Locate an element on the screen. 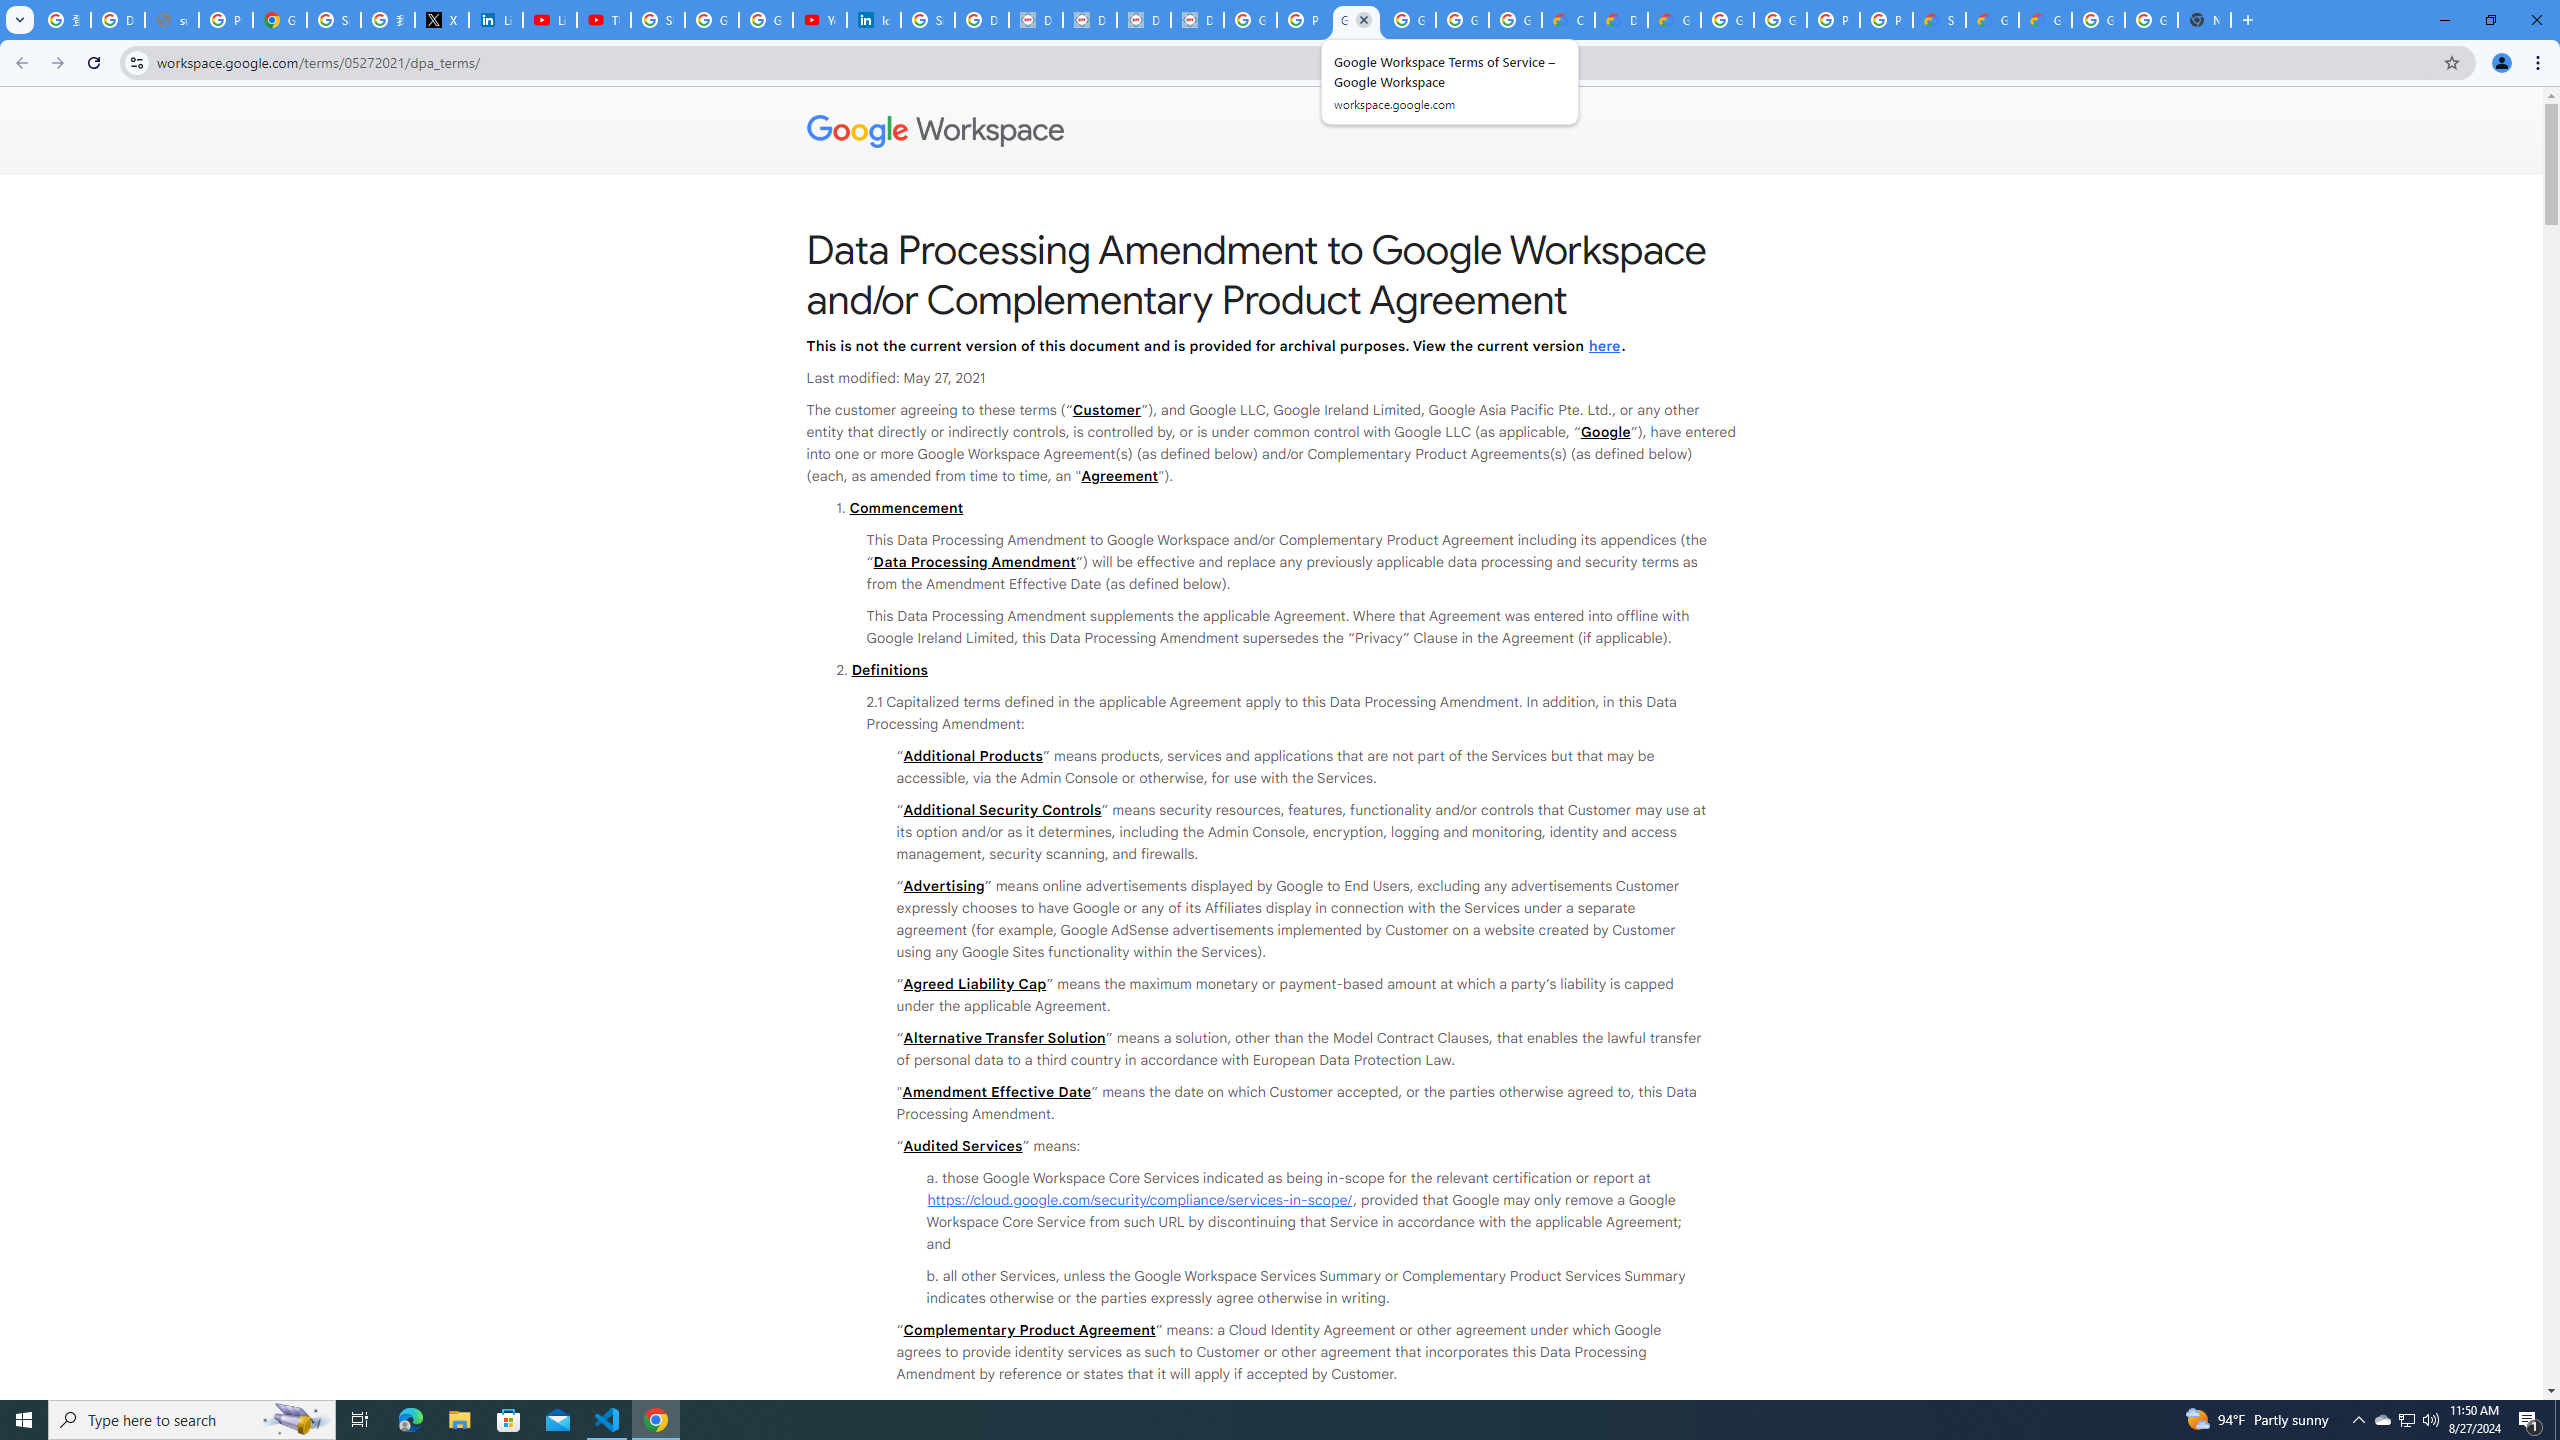 The image size is (2560, 1440). Sign in - Google Accounts is located at coordinates (658, 20).